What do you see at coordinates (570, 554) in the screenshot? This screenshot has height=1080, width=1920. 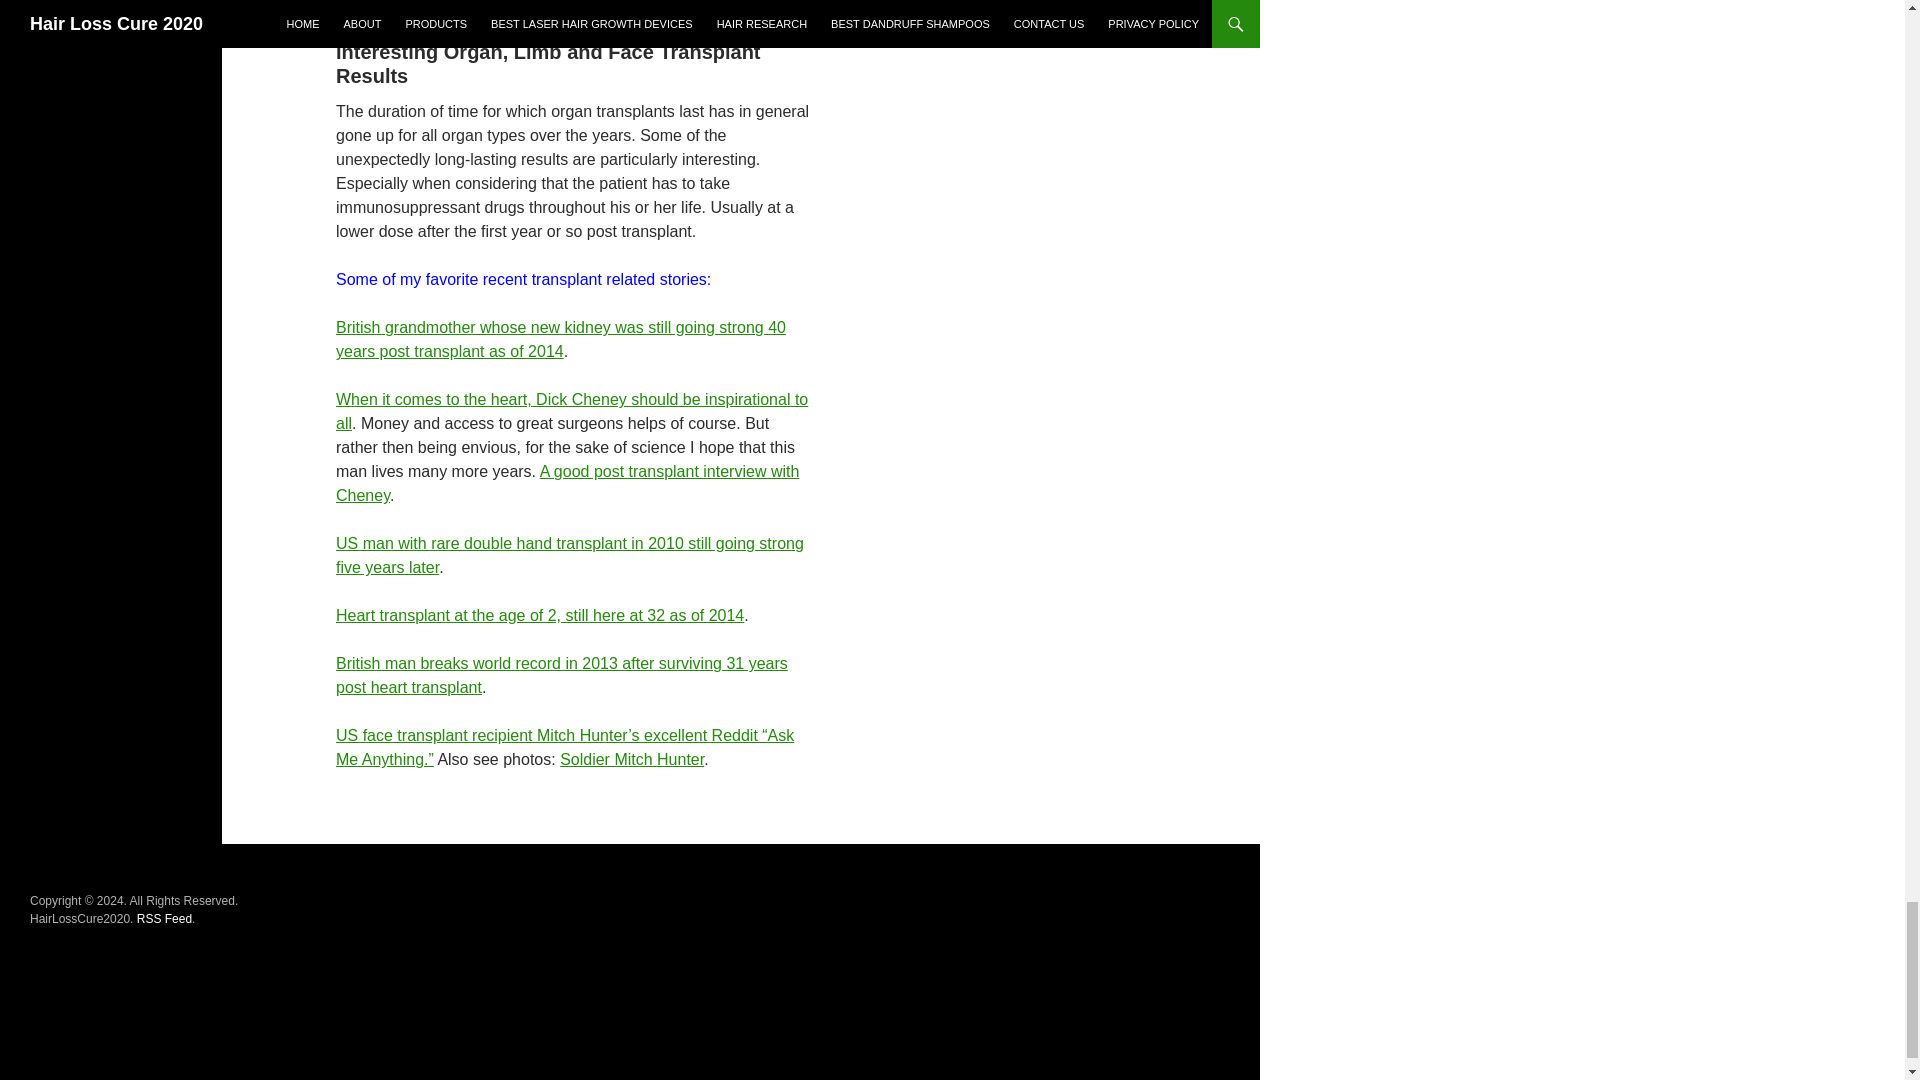 I see `Chris Pollock -- Double Hand Transplant` at bounding box center [570, 554].